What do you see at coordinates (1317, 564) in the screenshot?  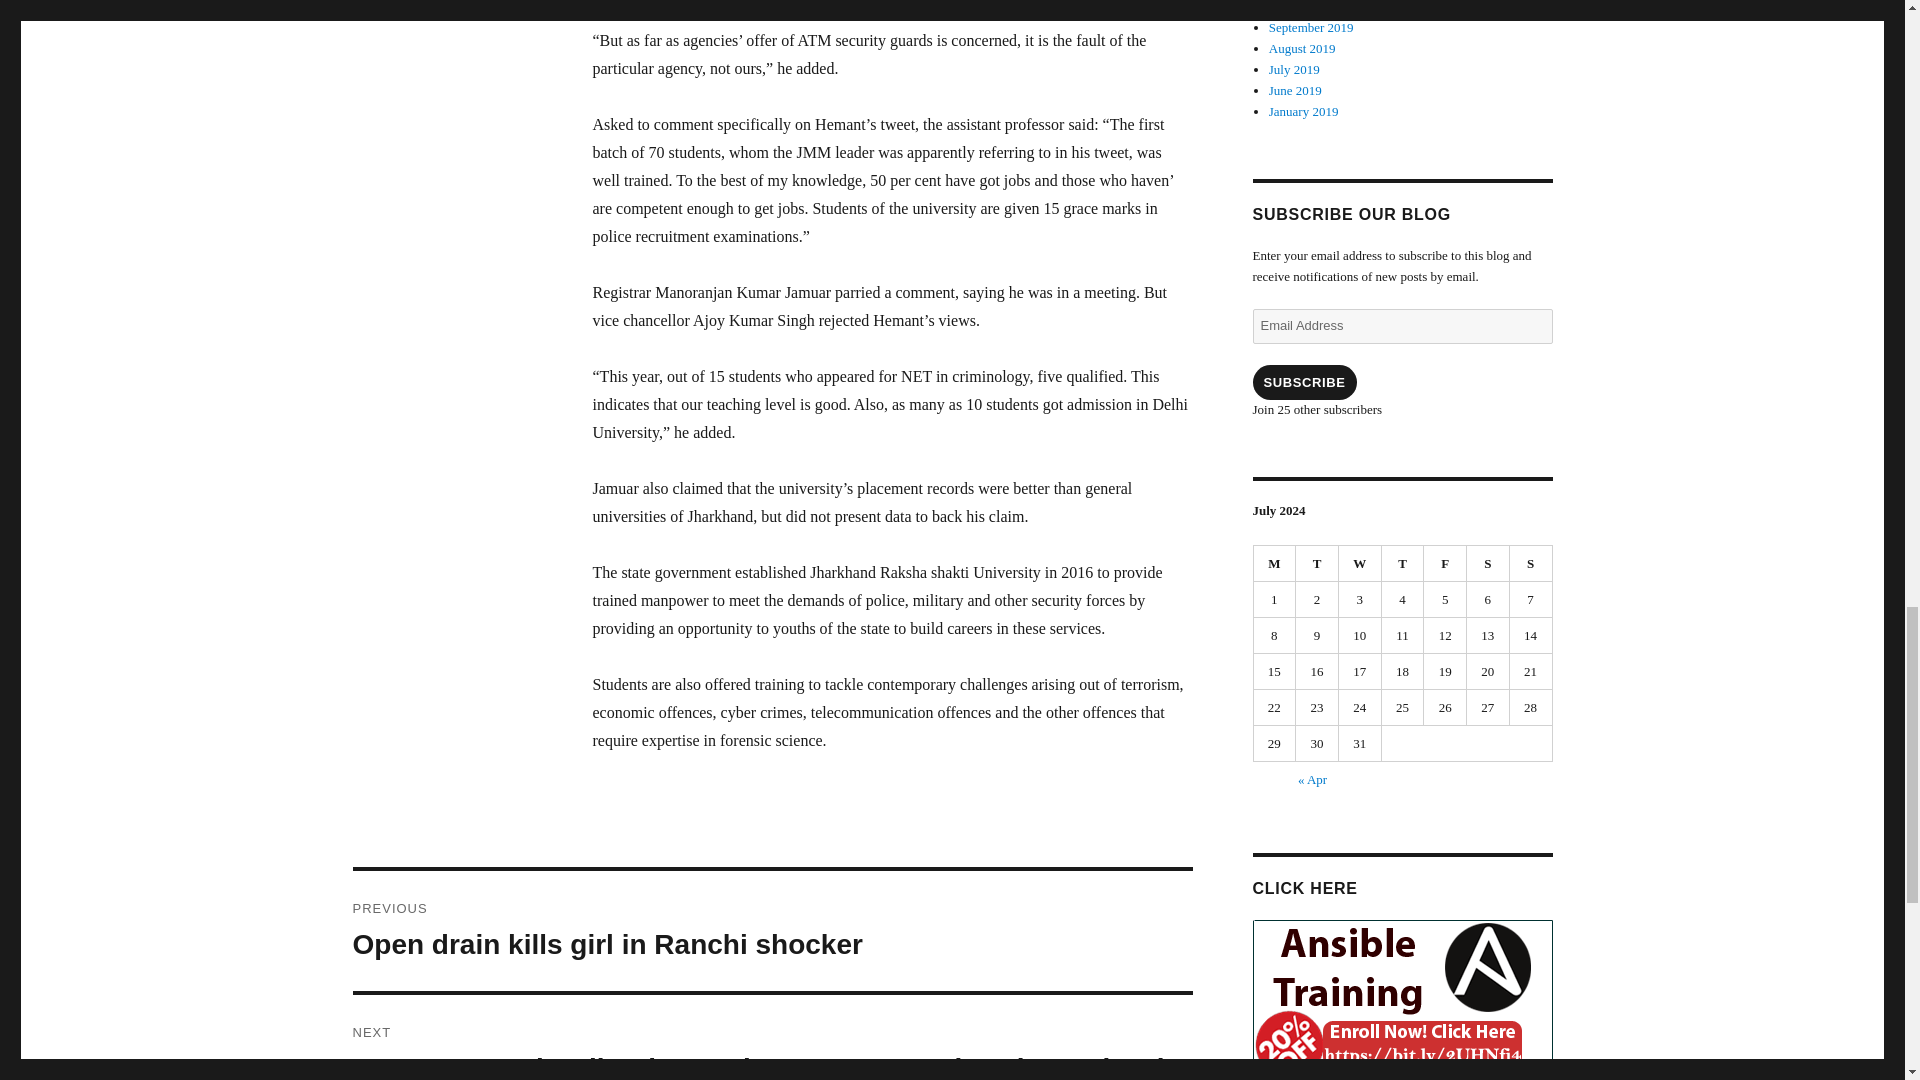 I see `Tuesday` at bounding box center [1317, 564].